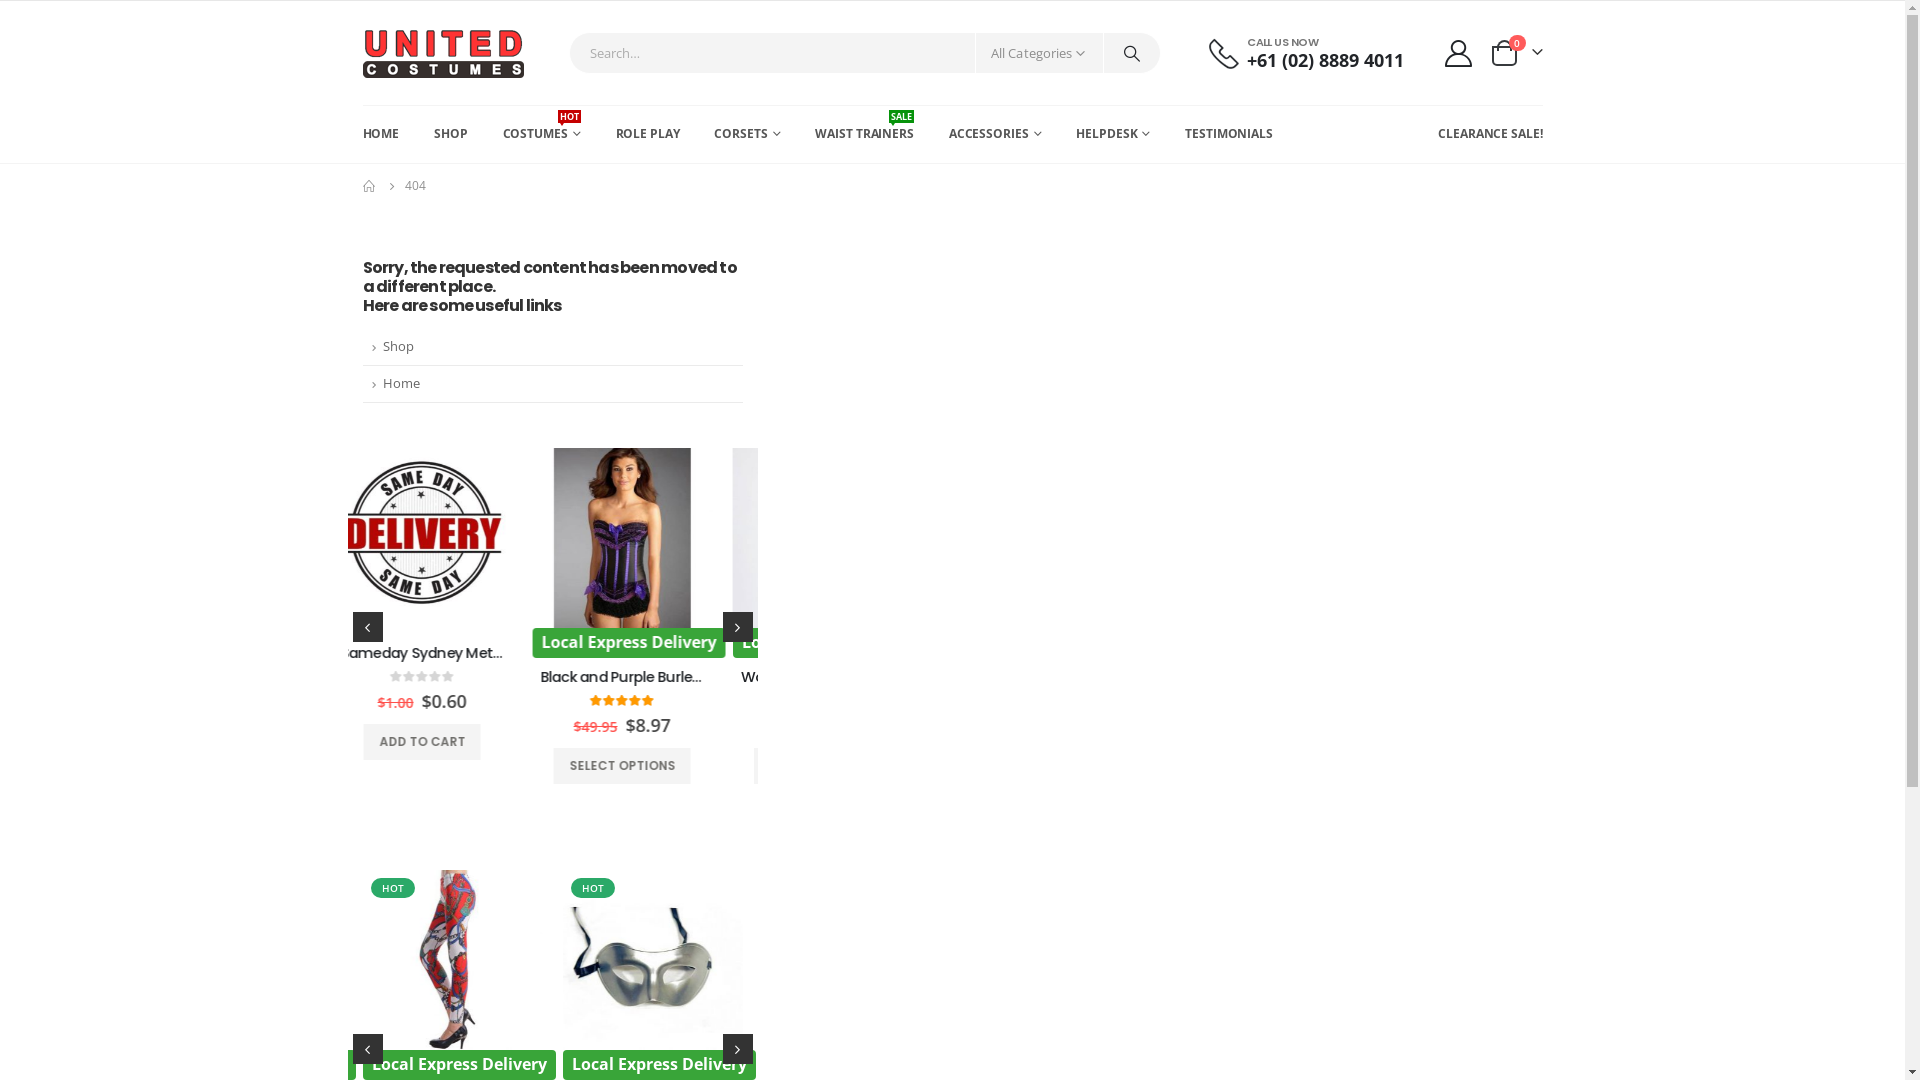 Image resolution: width=1920 pixels, height=1080 pixels. What do you see at coordinates (996, 134) in the screenshot?
I see `ACCESSORIES` at bounding box center [996, 134].